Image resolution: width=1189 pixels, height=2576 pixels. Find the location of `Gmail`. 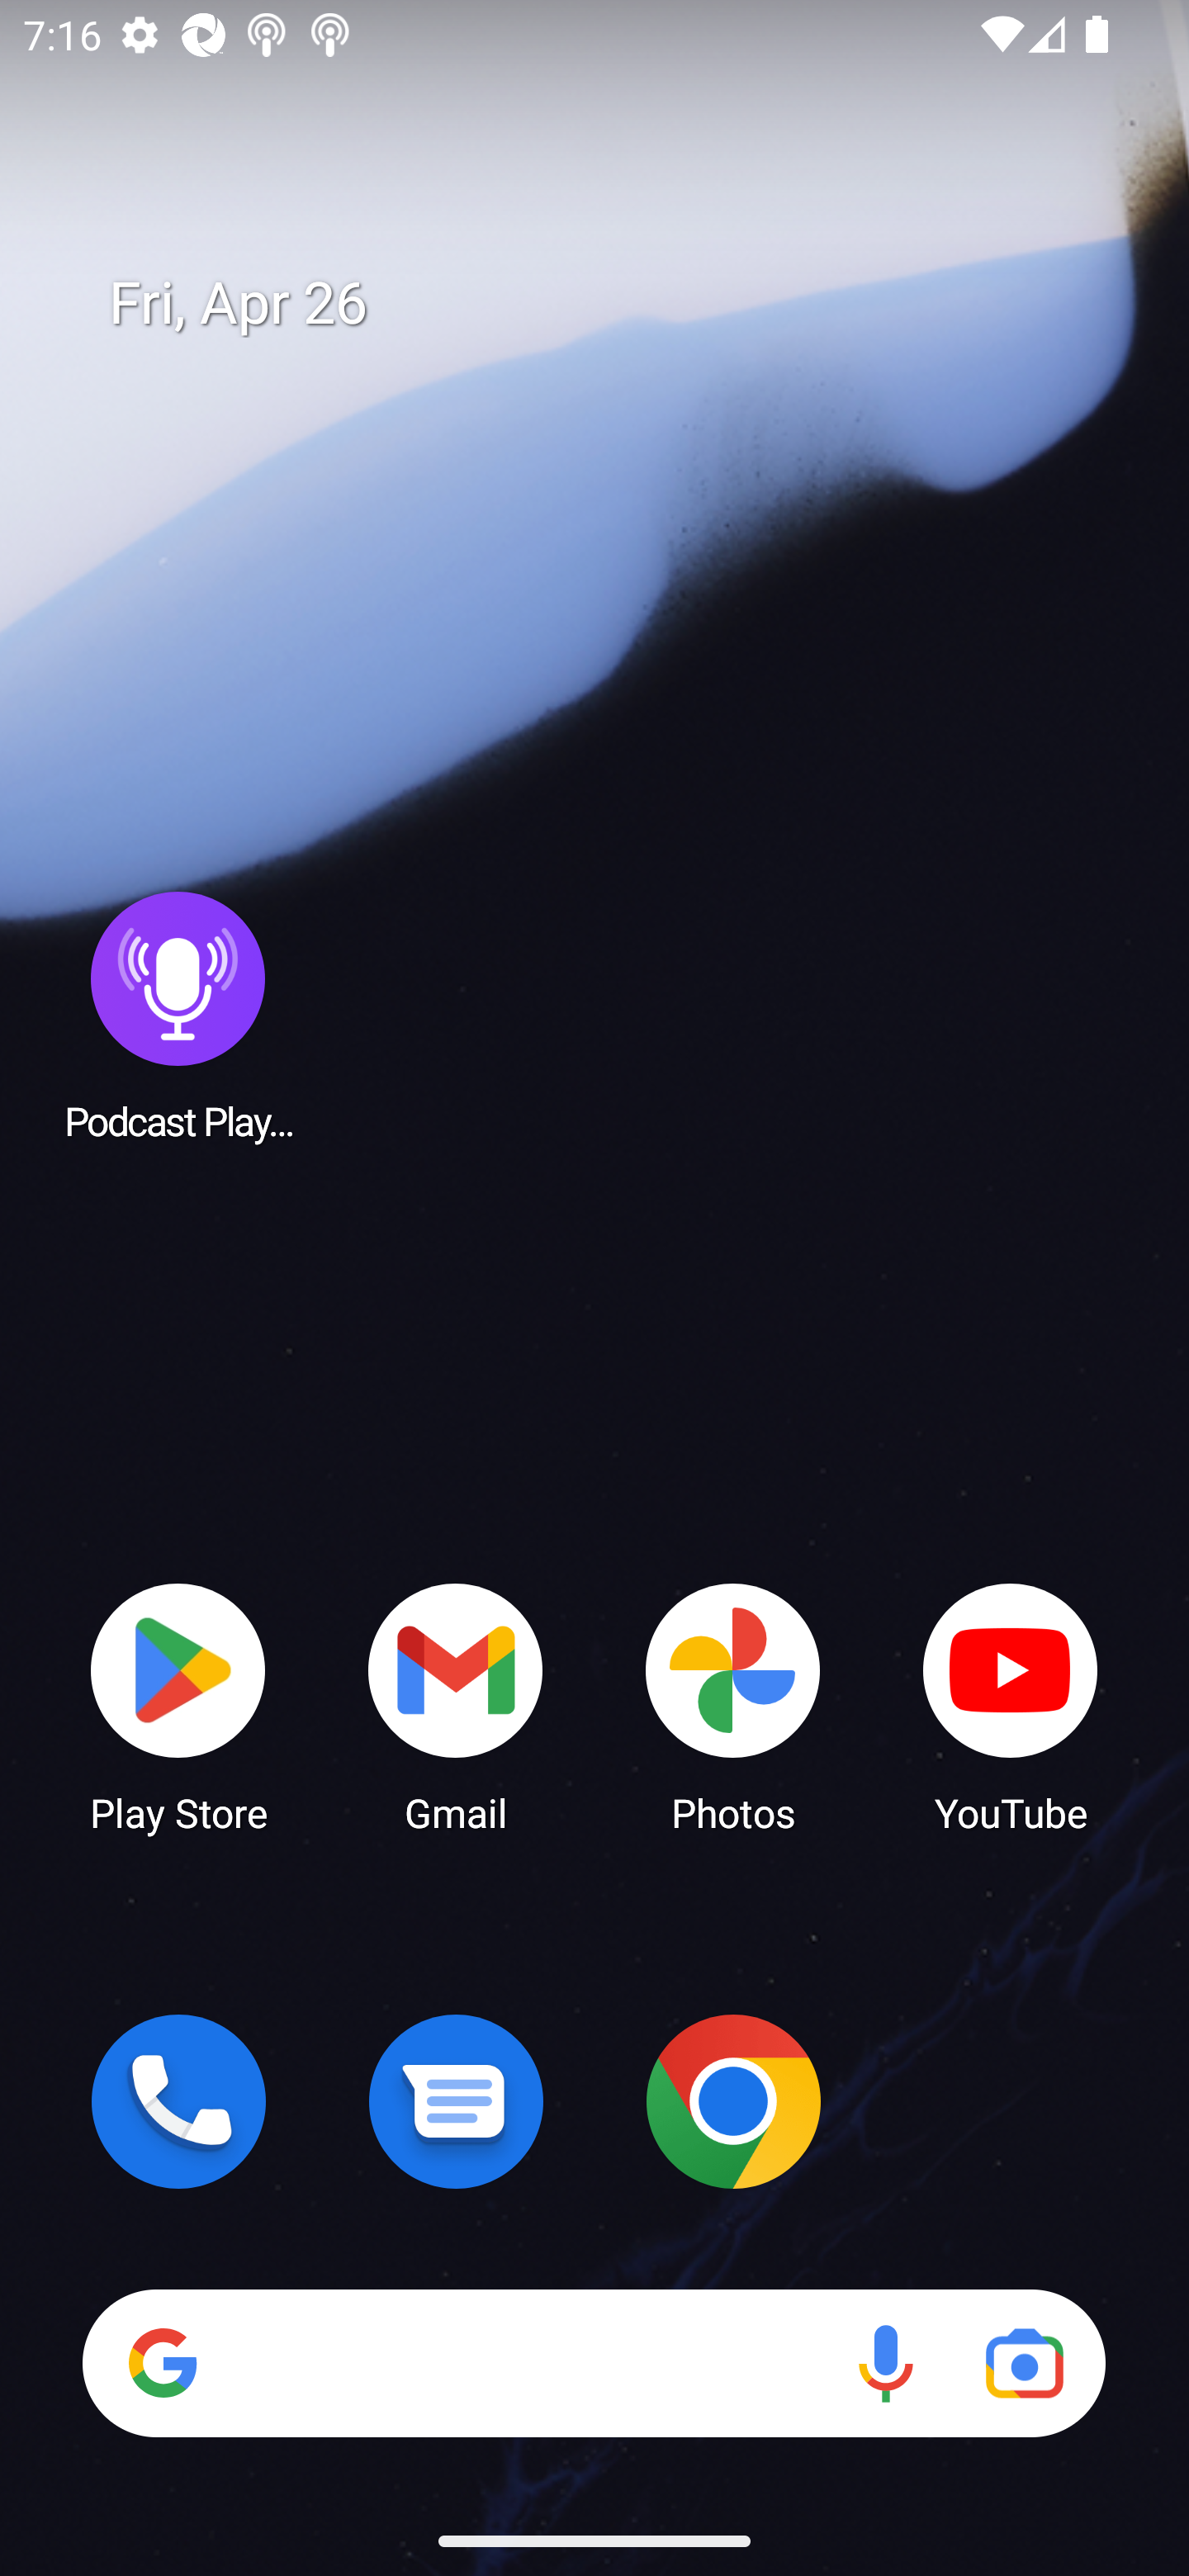

Gmail is located at coordinates (456, 1706).